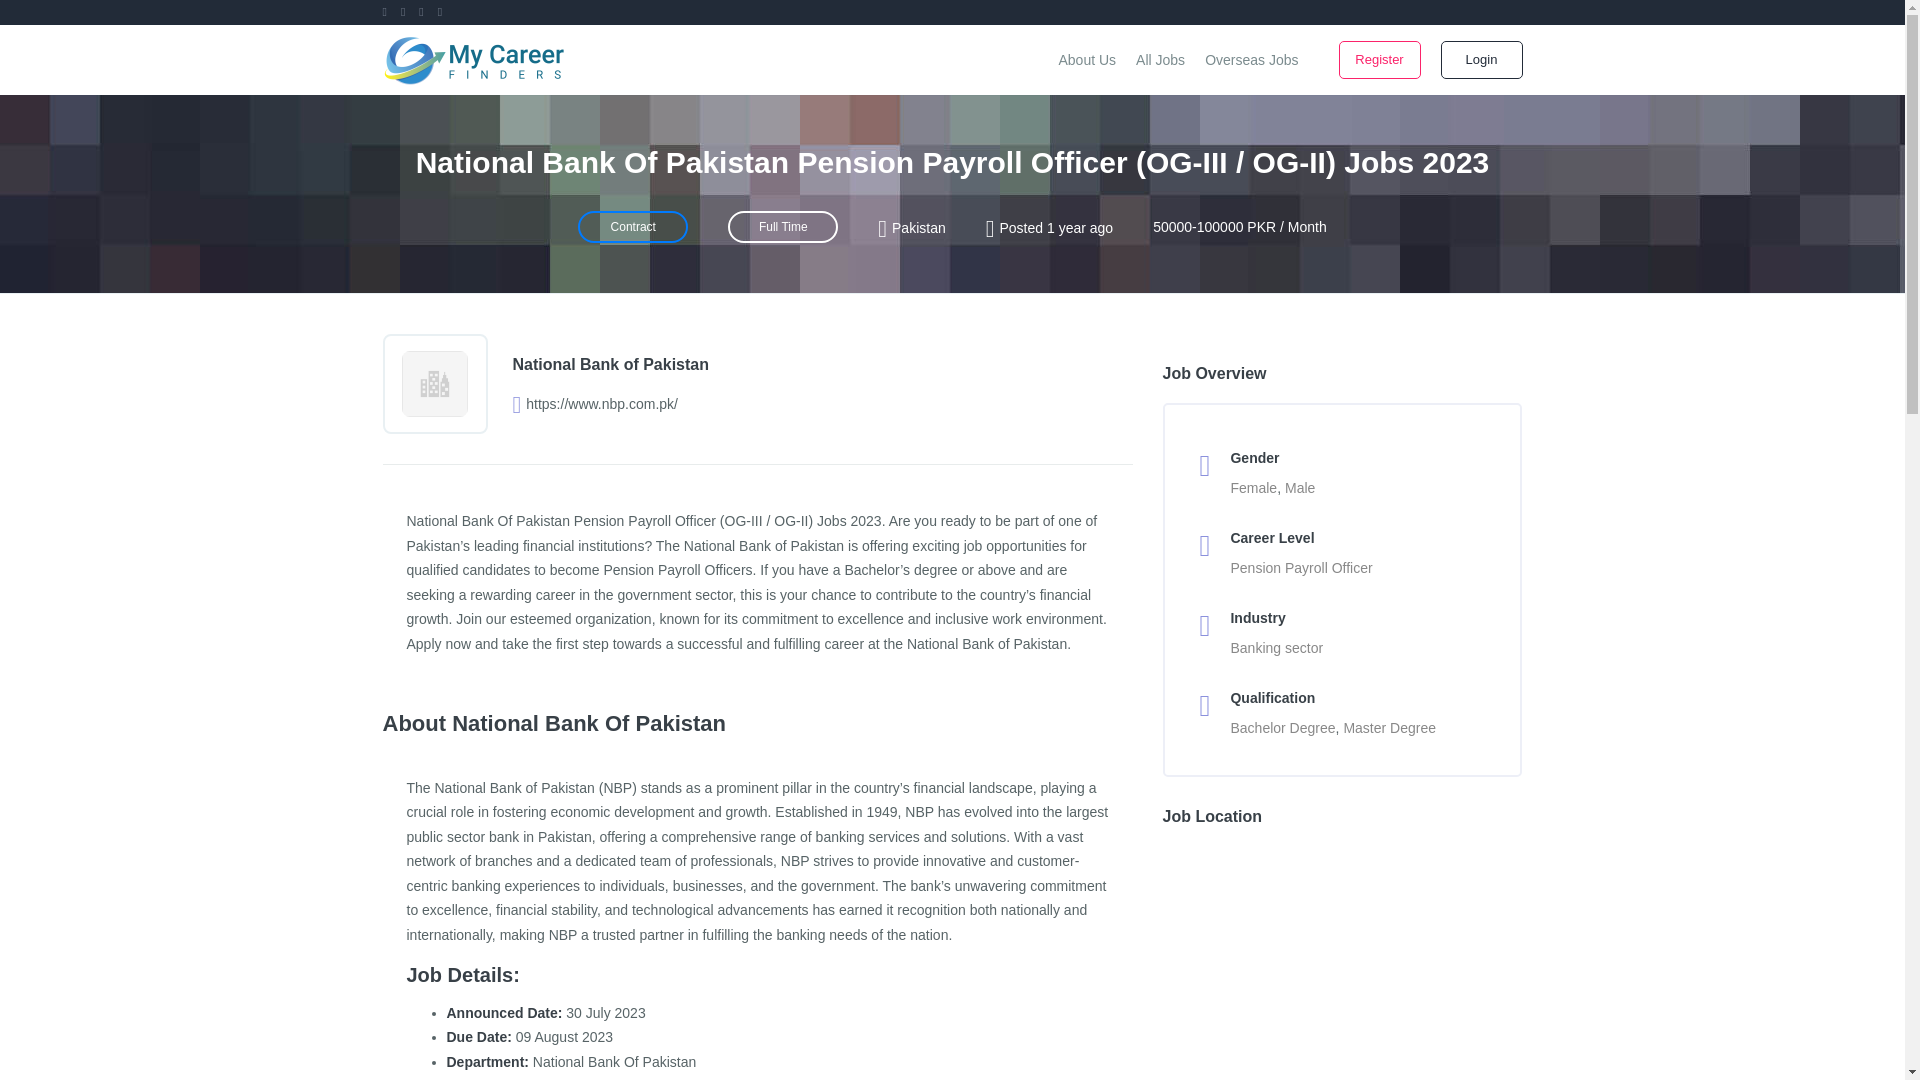 The width and height of the screenshot is (1920, 1080). What do you see at coordinates (1481, 60) in the screenshot?
I see `Login` at bounding box center [1481, 60].